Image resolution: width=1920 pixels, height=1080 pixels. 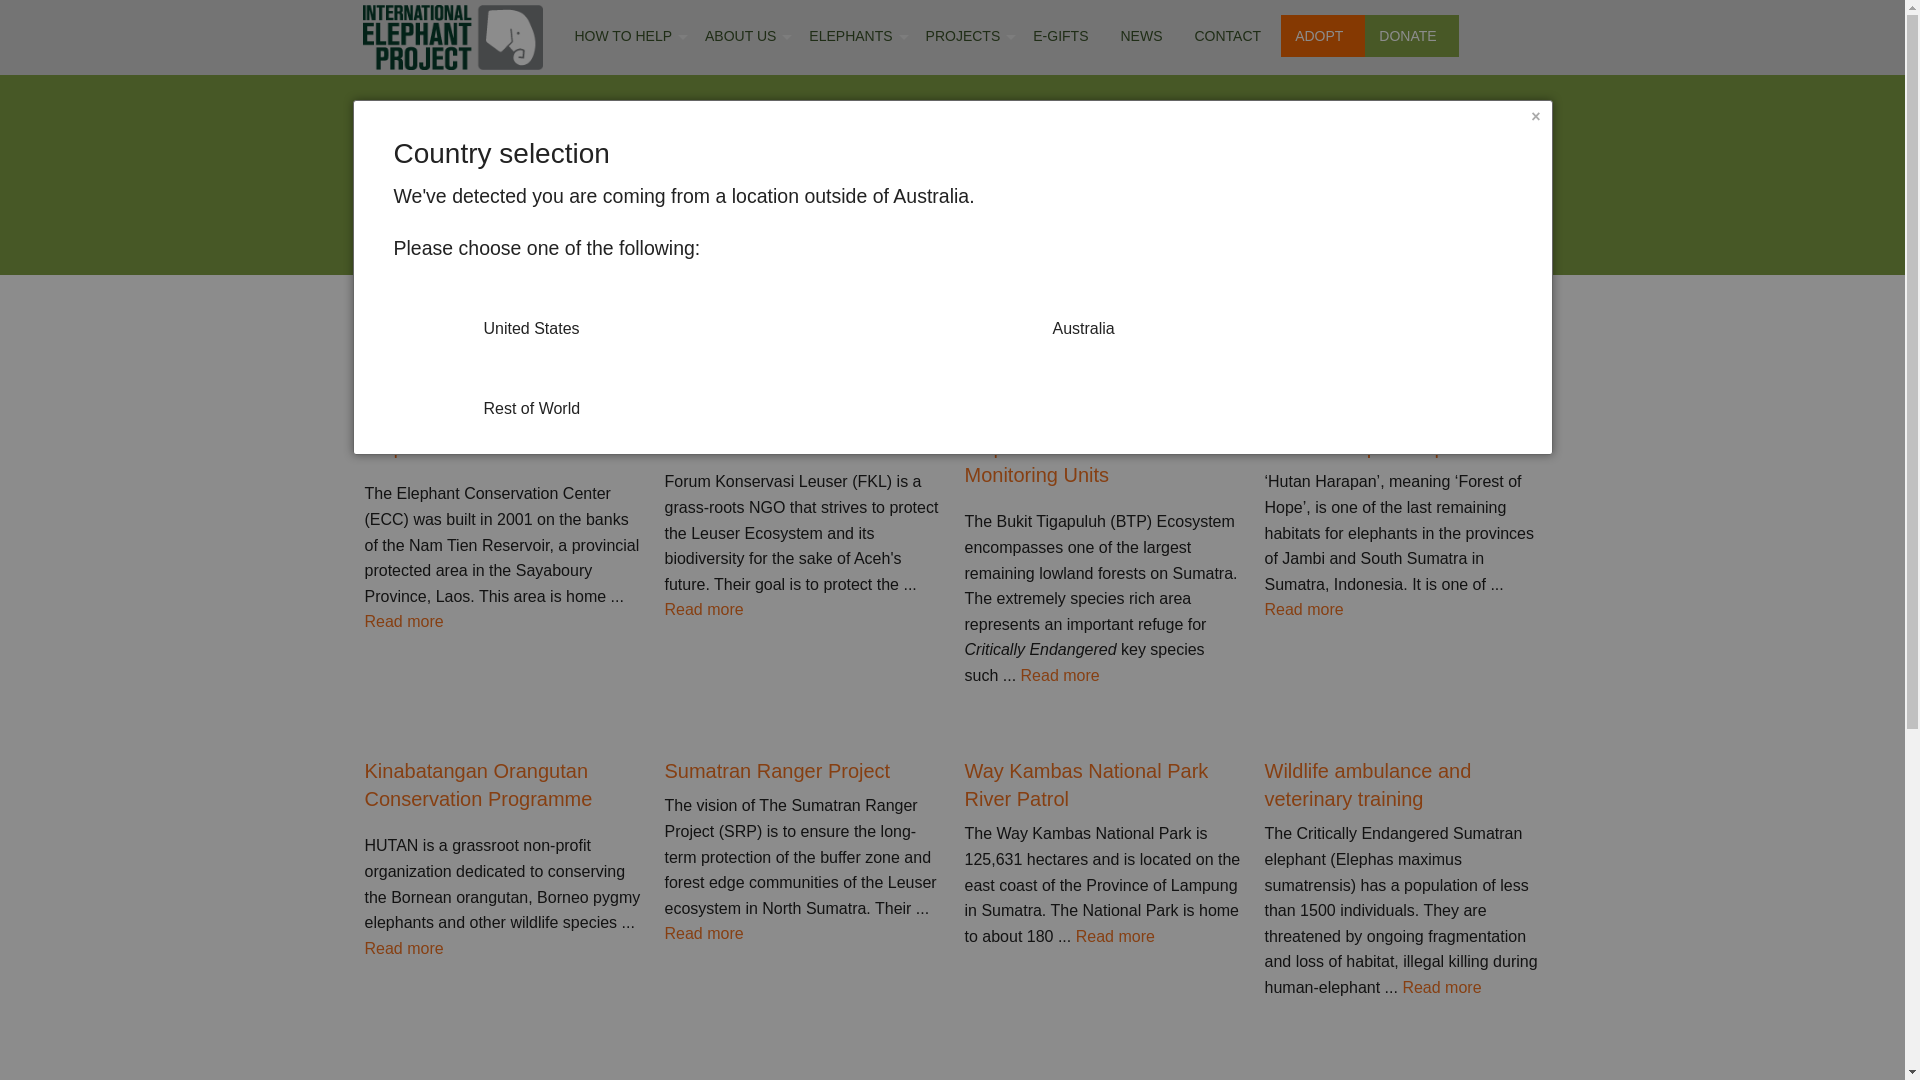 I want to click on NEWS, so click(x=1145, y=36).